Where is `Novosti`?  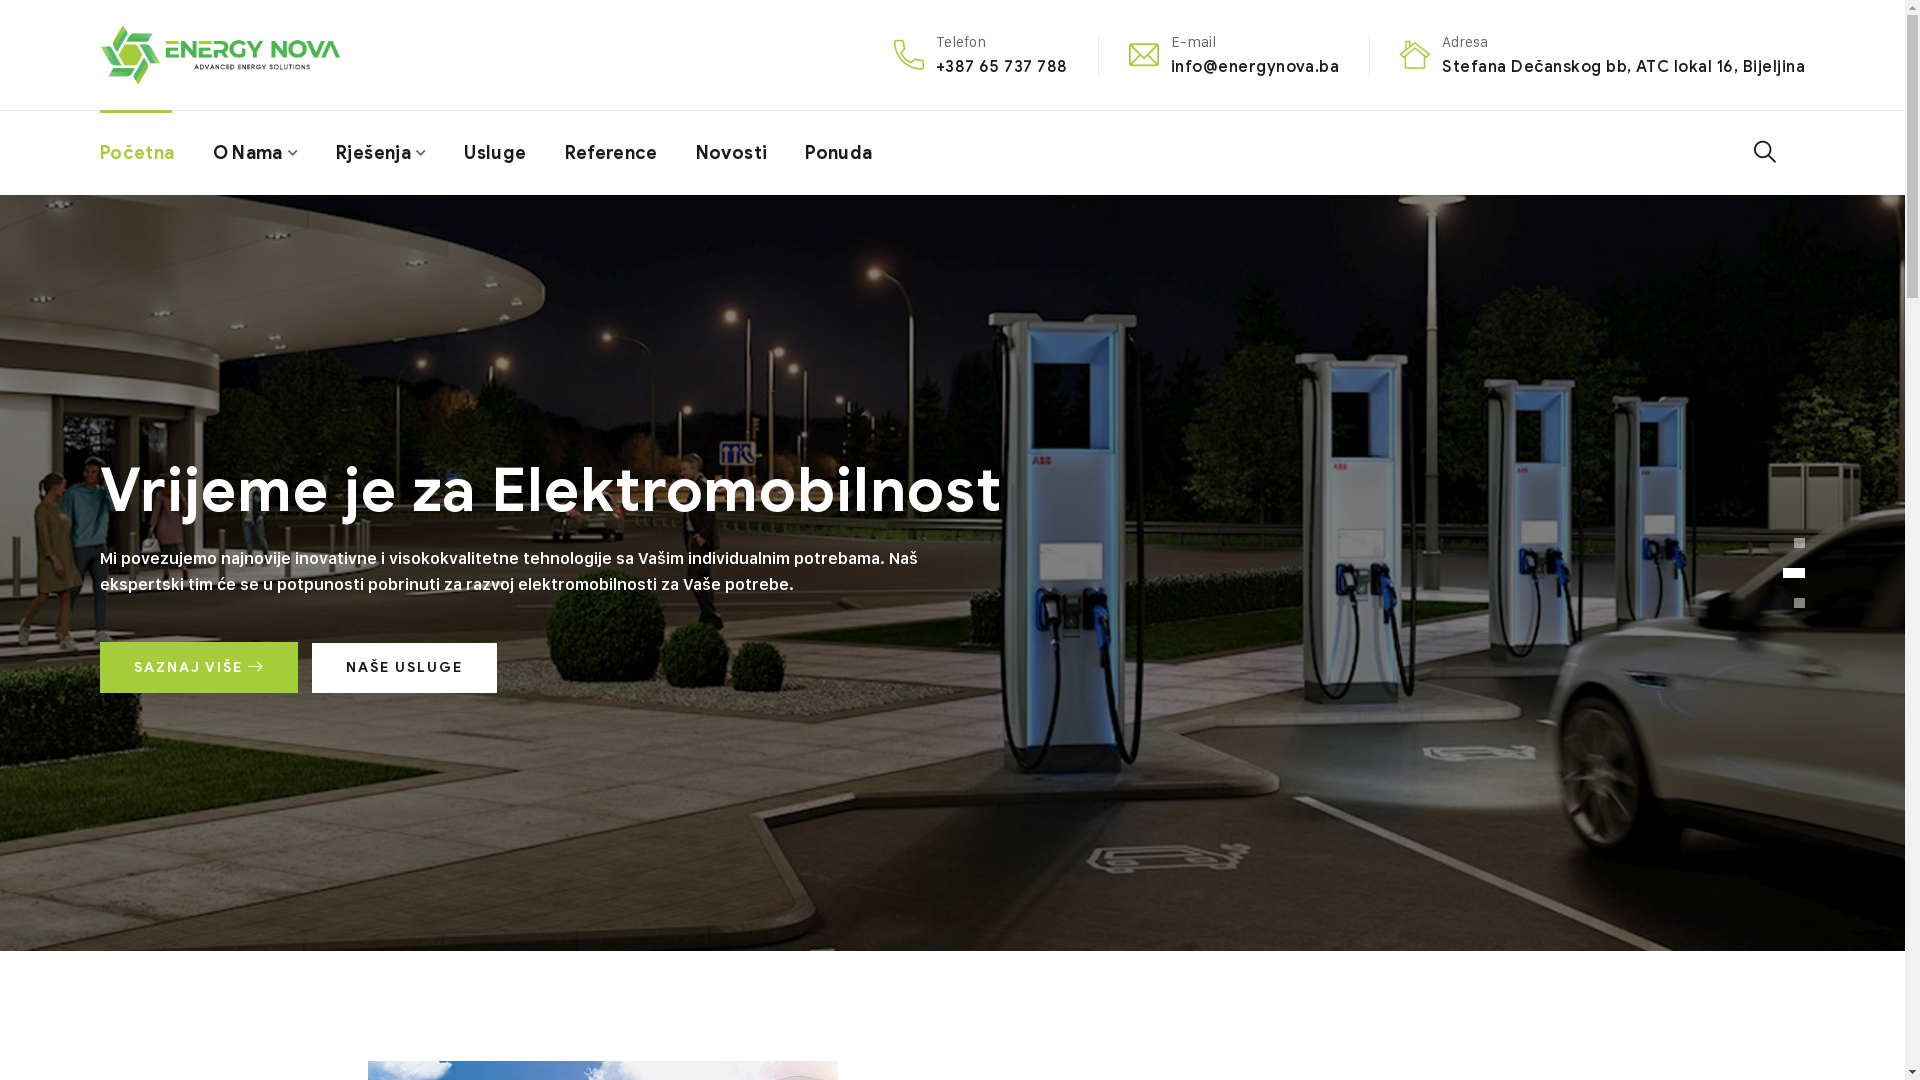
Novosti is located at coordinates (732, 153).